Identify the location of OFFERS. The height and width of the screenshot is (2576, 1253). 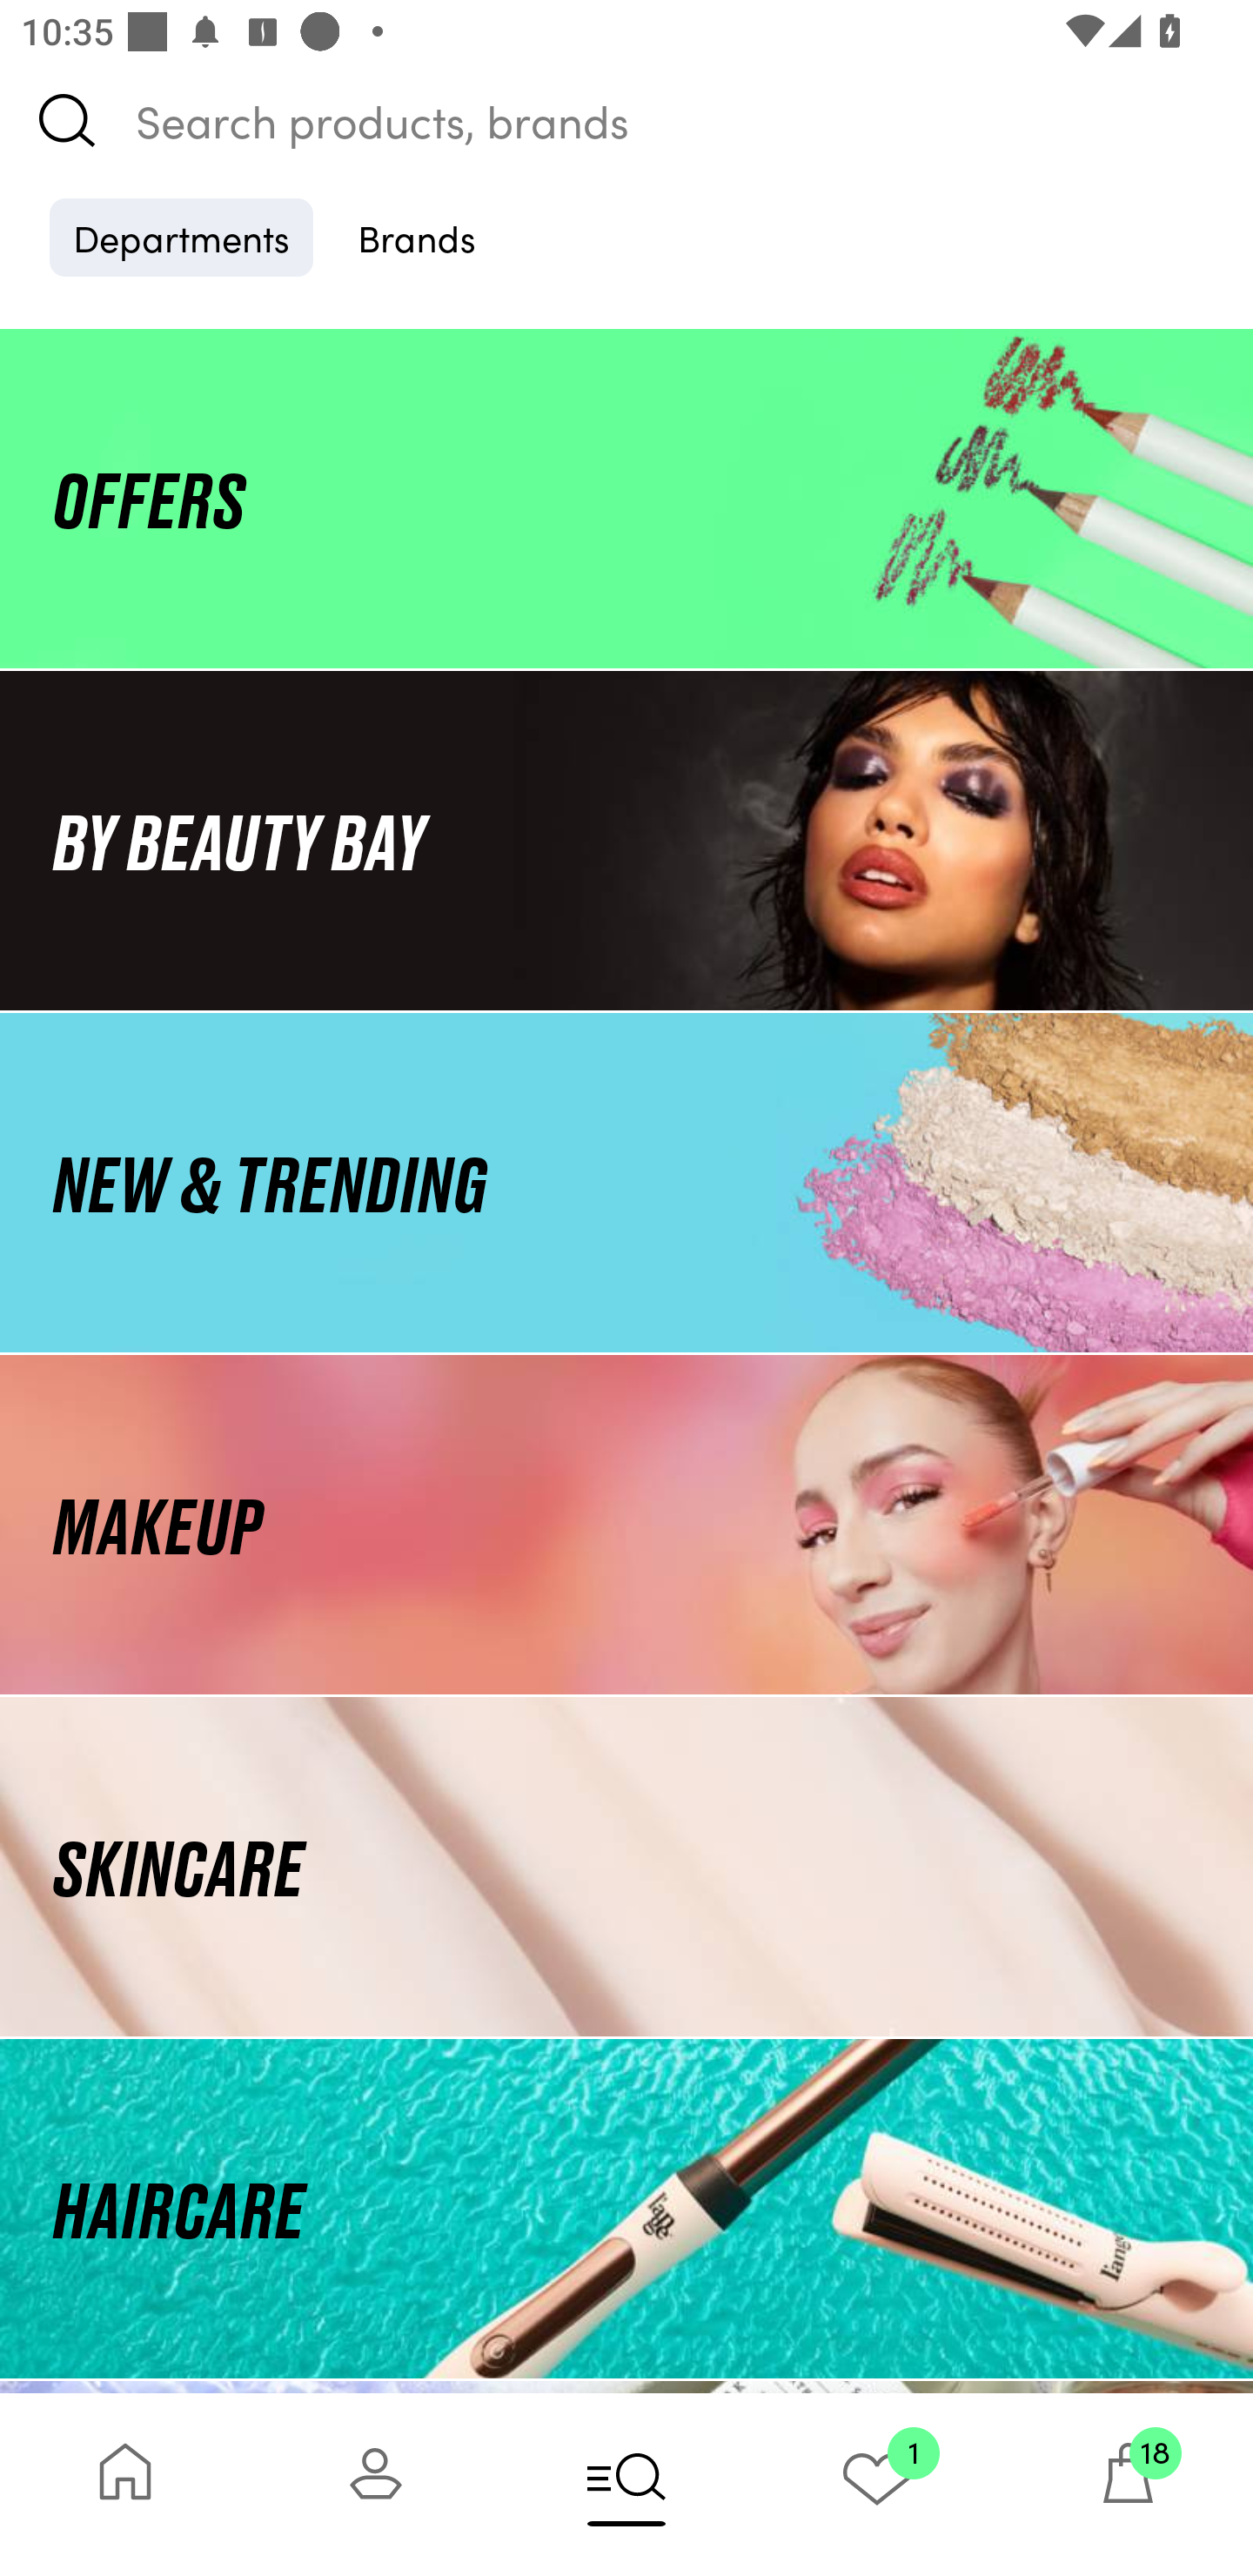
(626, 498).